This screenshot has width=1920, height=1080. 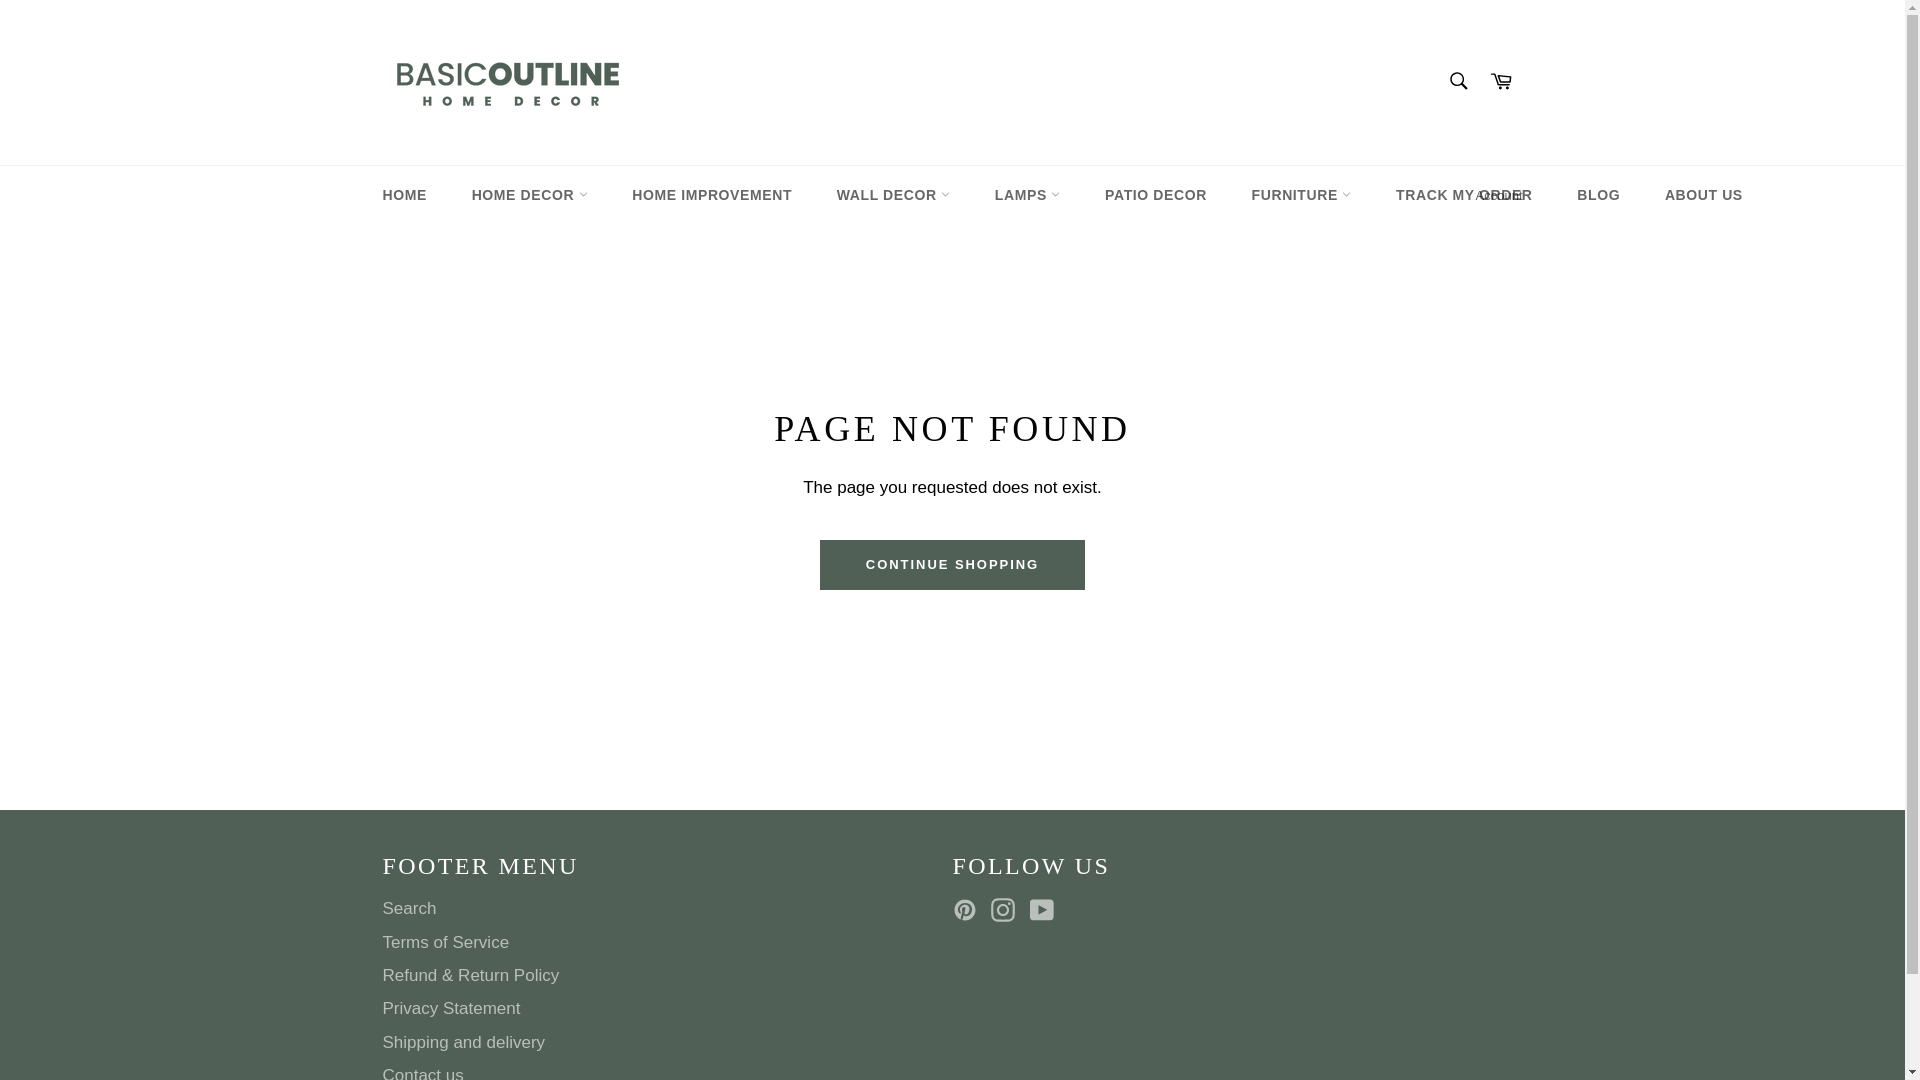 What do you see at coordinates (1008, 910) in the screenshot?
I see `Basic Outline Interiors on Instagram` at bounding box center [1008, 910].